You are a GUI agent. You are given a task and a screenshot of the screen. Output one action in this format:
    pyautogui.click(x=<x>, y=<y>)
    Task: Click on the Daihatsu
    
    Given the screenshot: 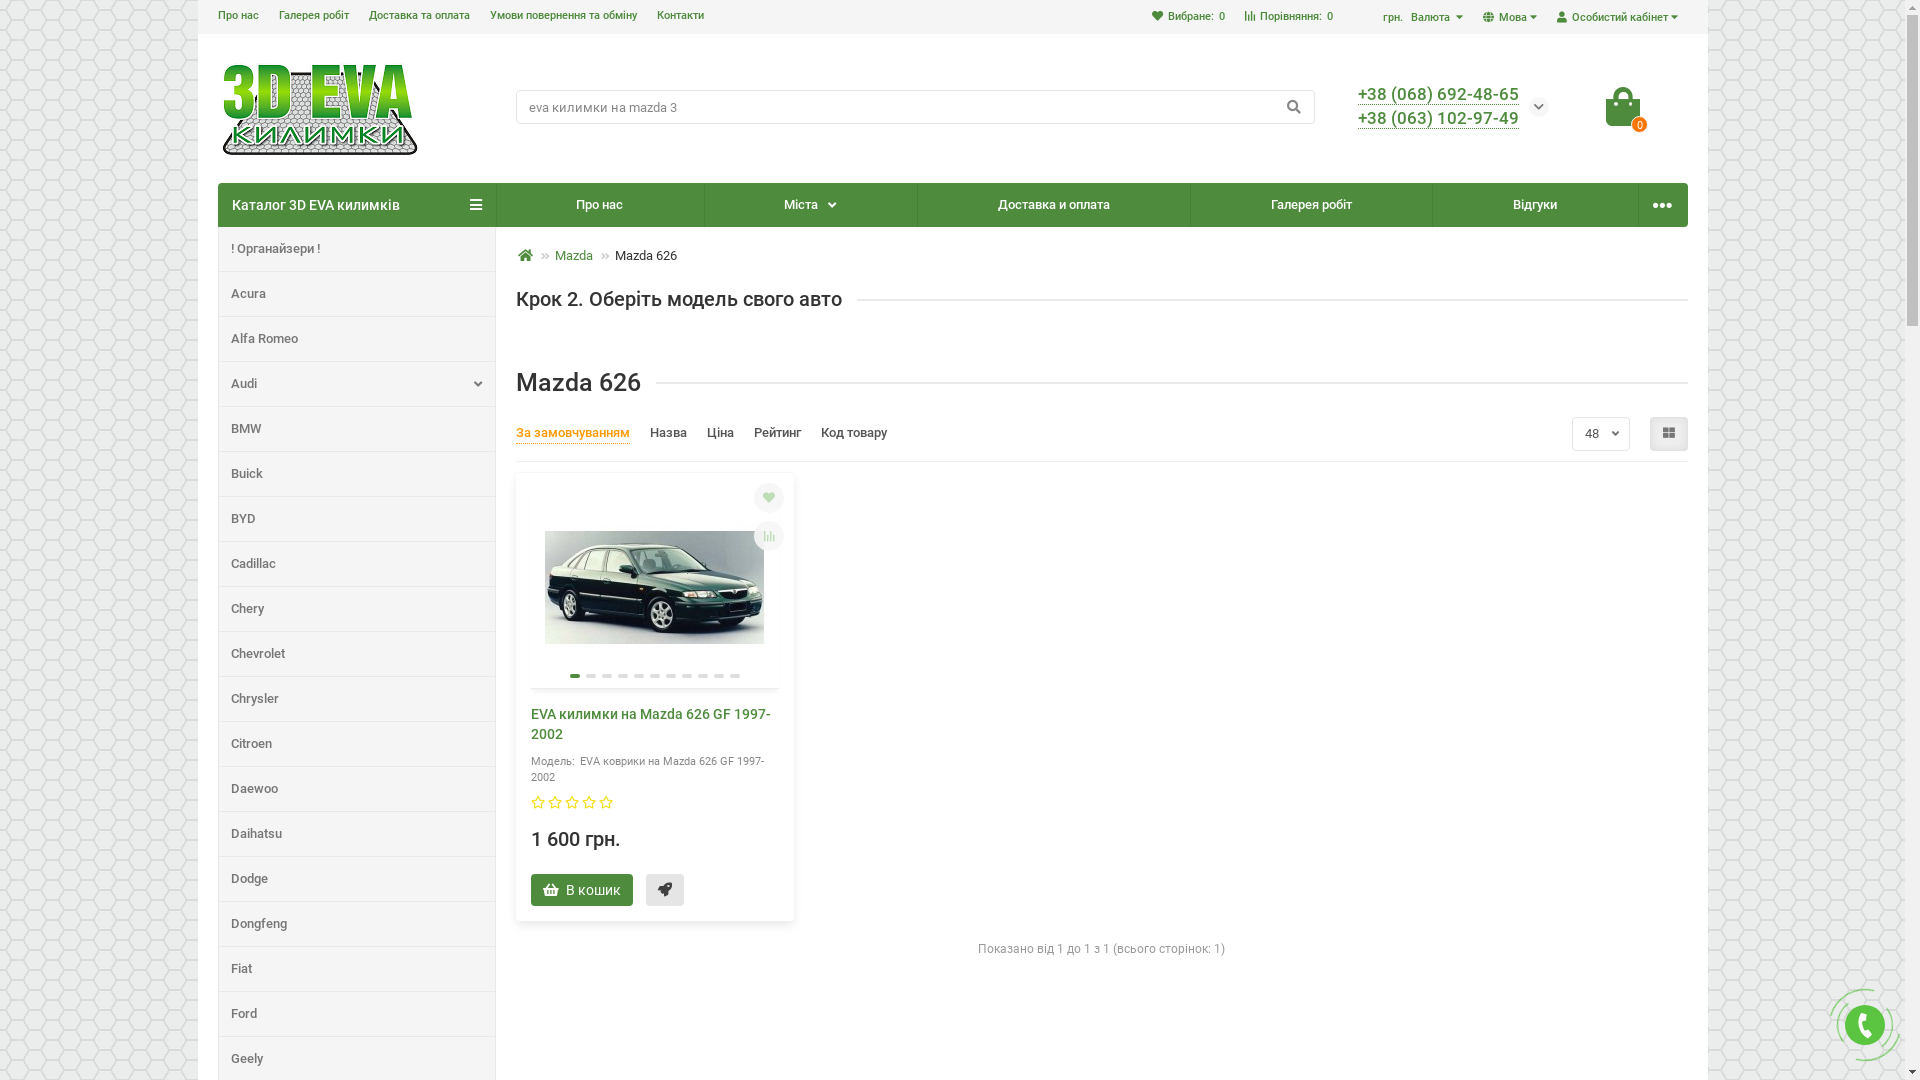 What is the action you would take?
    pyautogui.click(x=356, y=834)
    